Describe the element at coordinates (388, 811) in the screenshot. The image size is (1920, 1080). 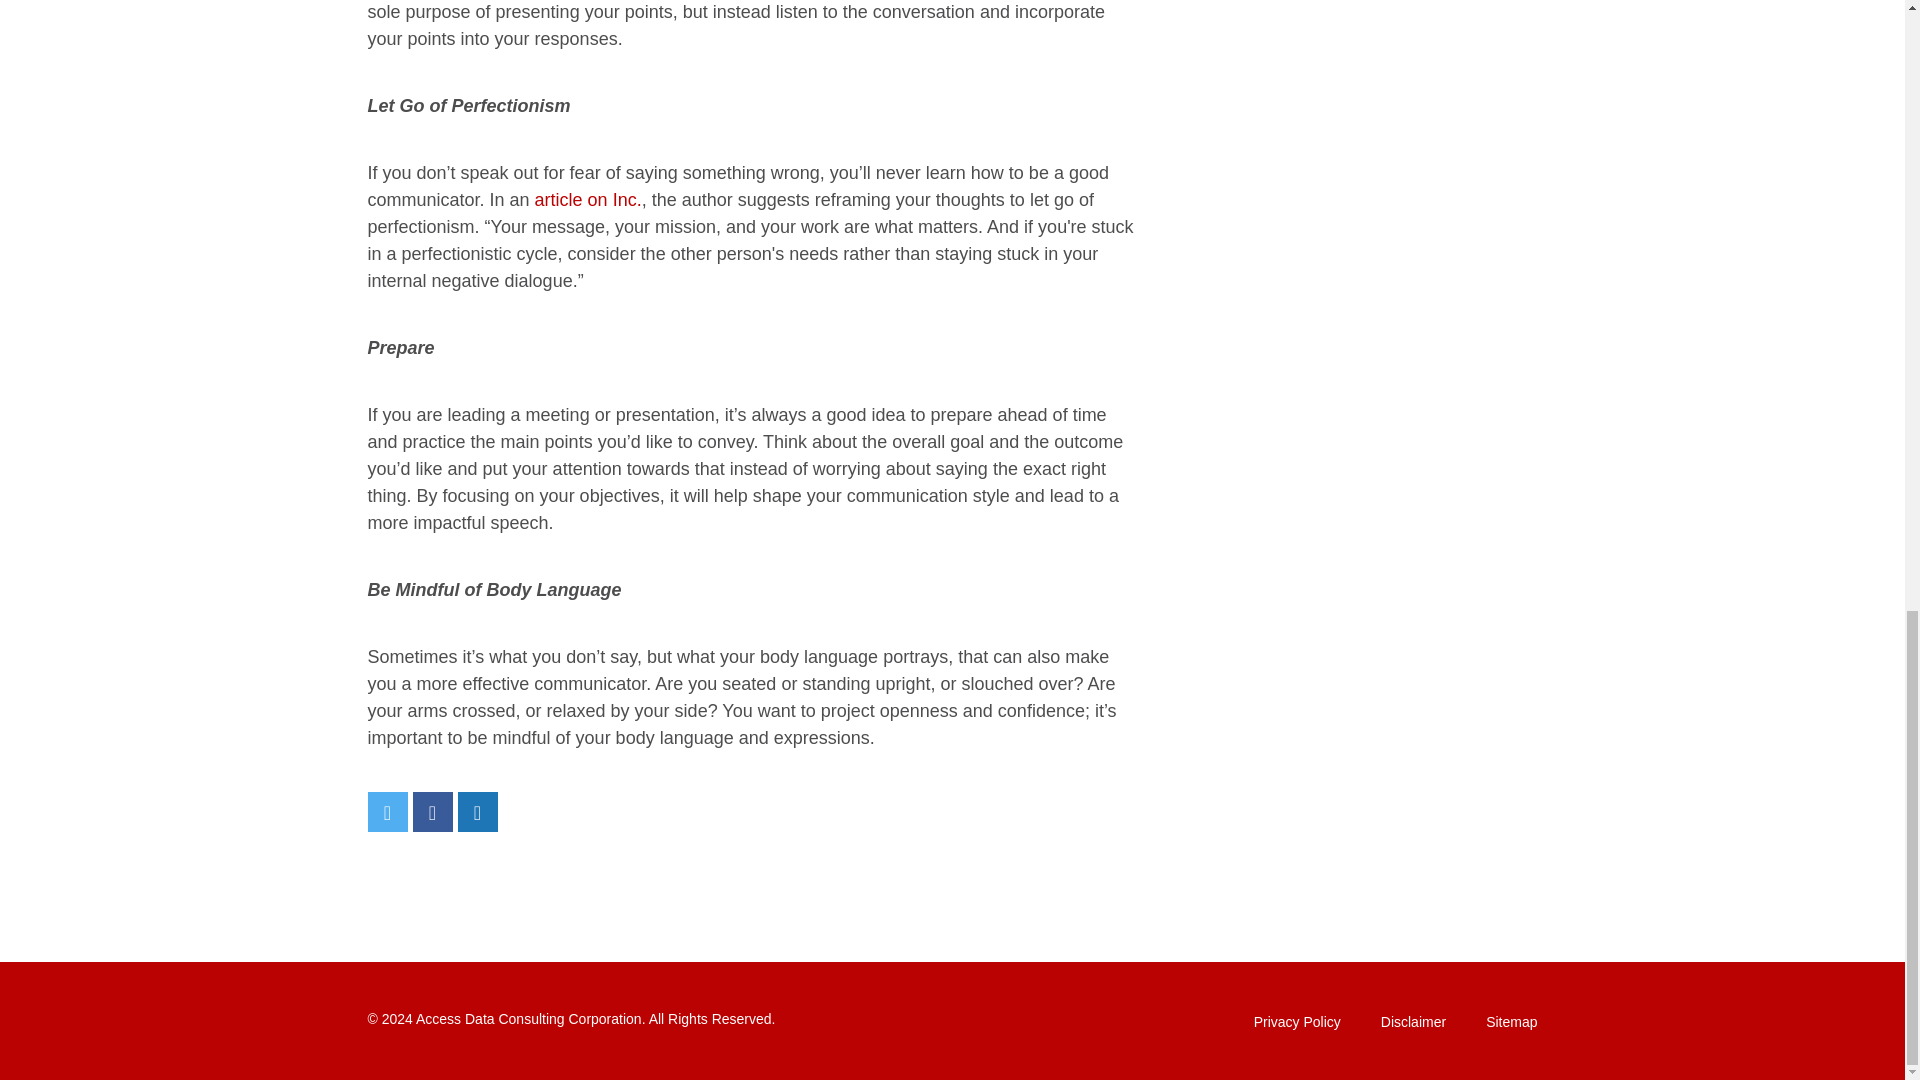
I see `Share on Twitter` at that location.